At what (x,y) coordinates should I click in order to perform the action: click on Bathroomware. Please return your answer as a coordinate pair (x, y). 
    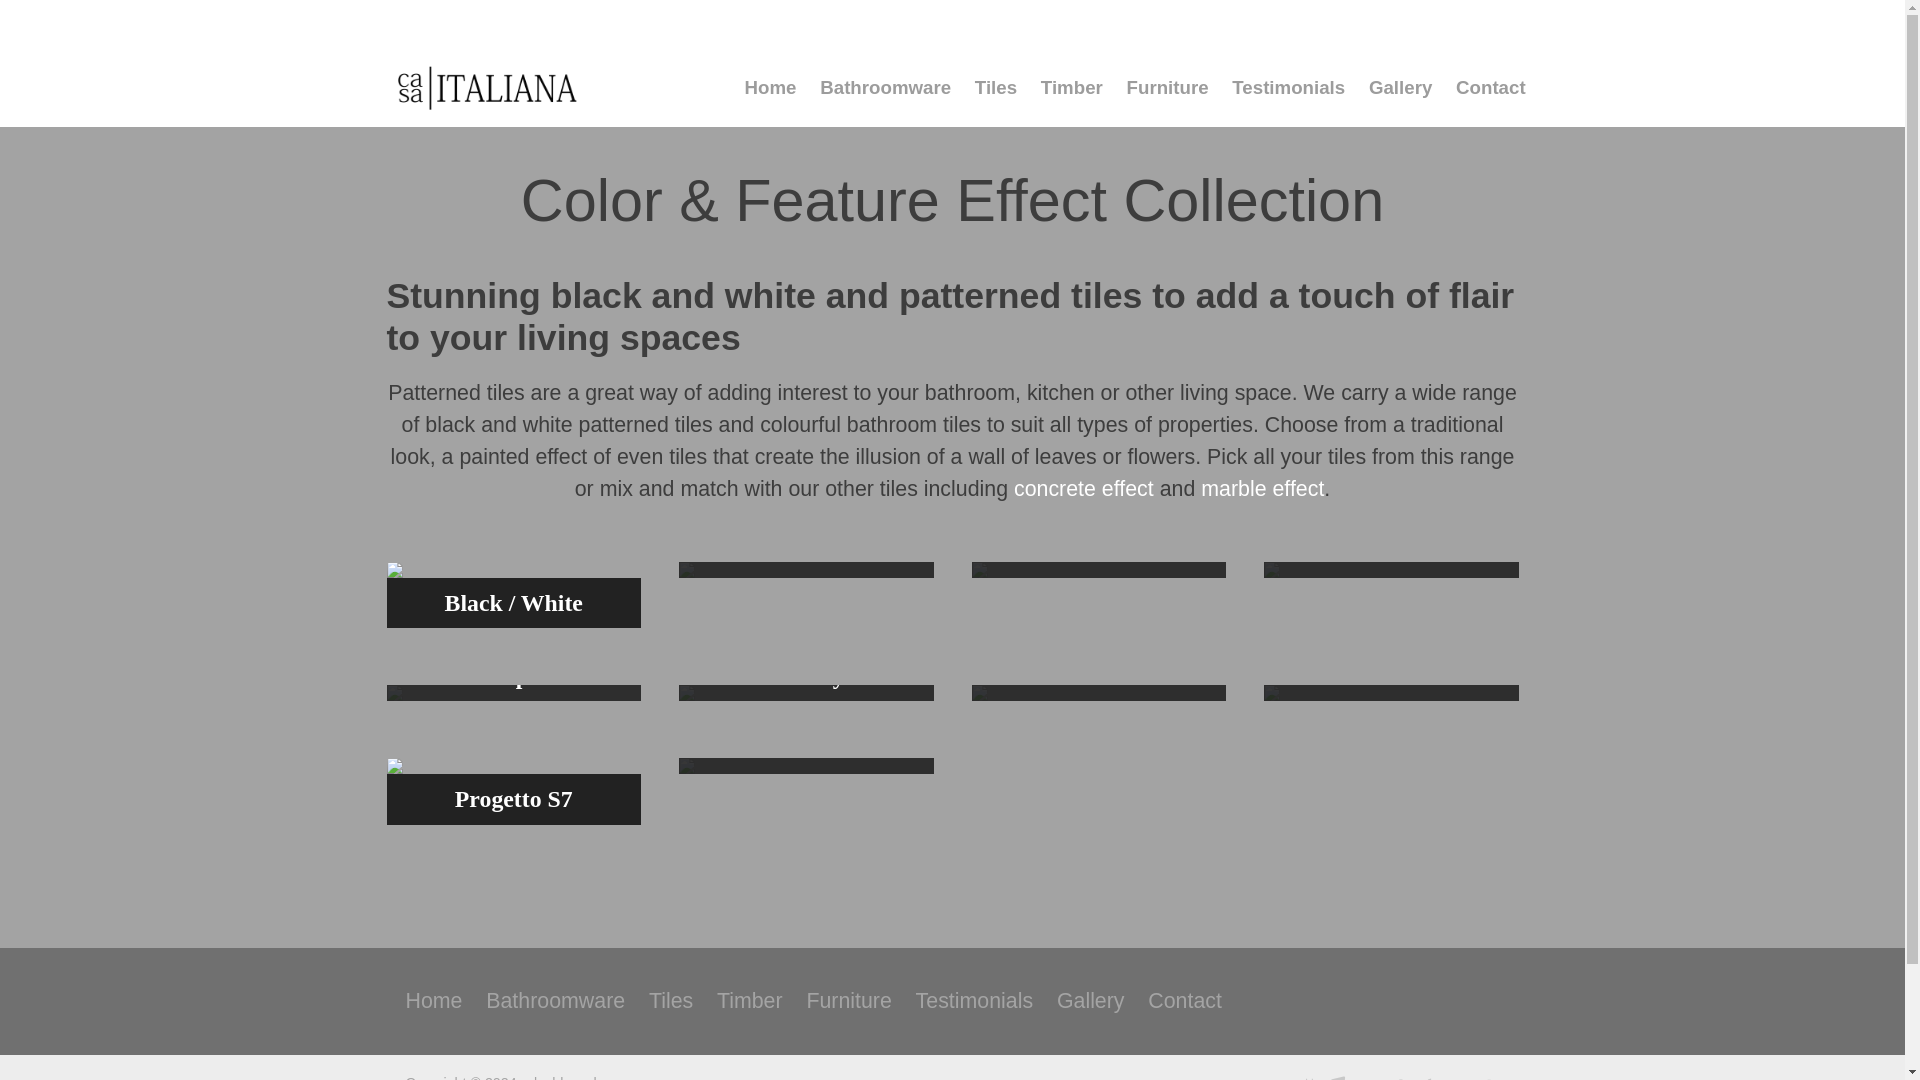
    Looking at the image, I should click on (556, 1002).